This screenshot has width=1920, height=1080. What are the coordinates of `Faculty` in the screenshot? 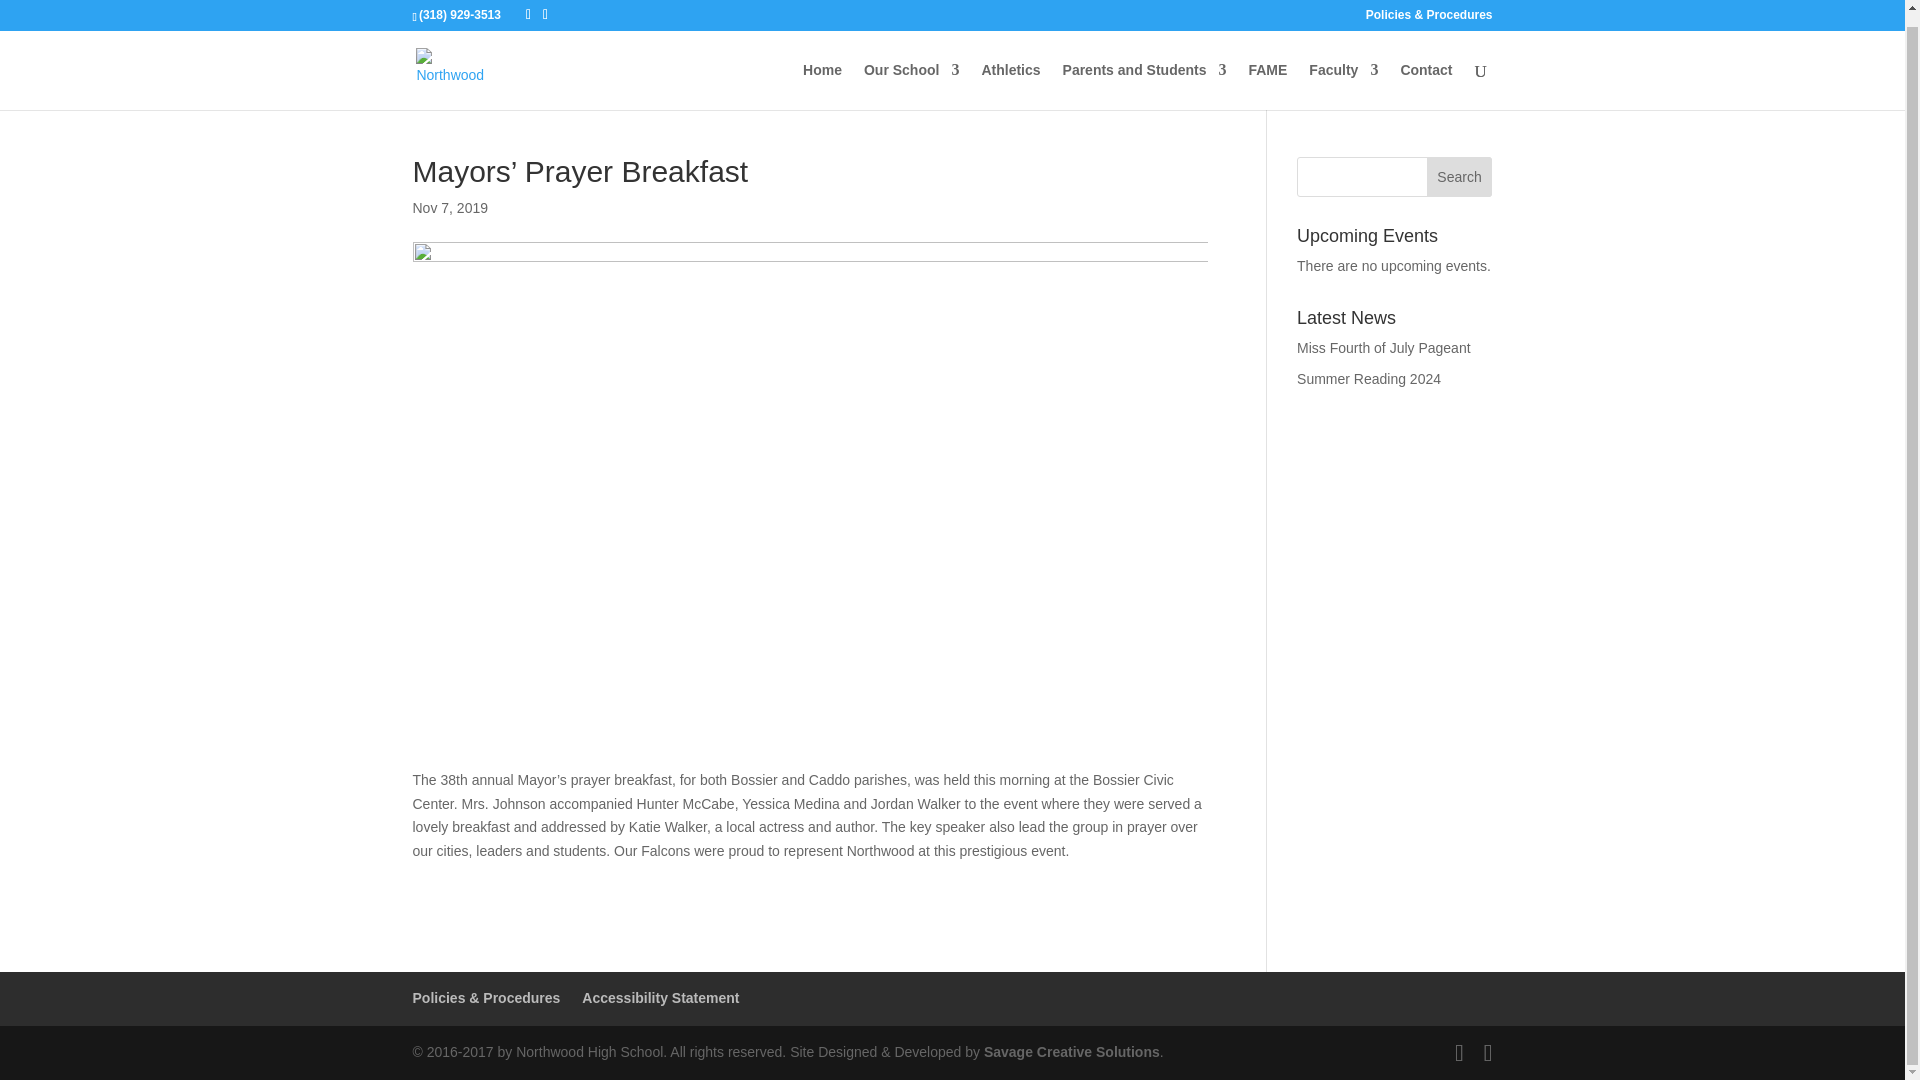 It's located at (1344, 74).